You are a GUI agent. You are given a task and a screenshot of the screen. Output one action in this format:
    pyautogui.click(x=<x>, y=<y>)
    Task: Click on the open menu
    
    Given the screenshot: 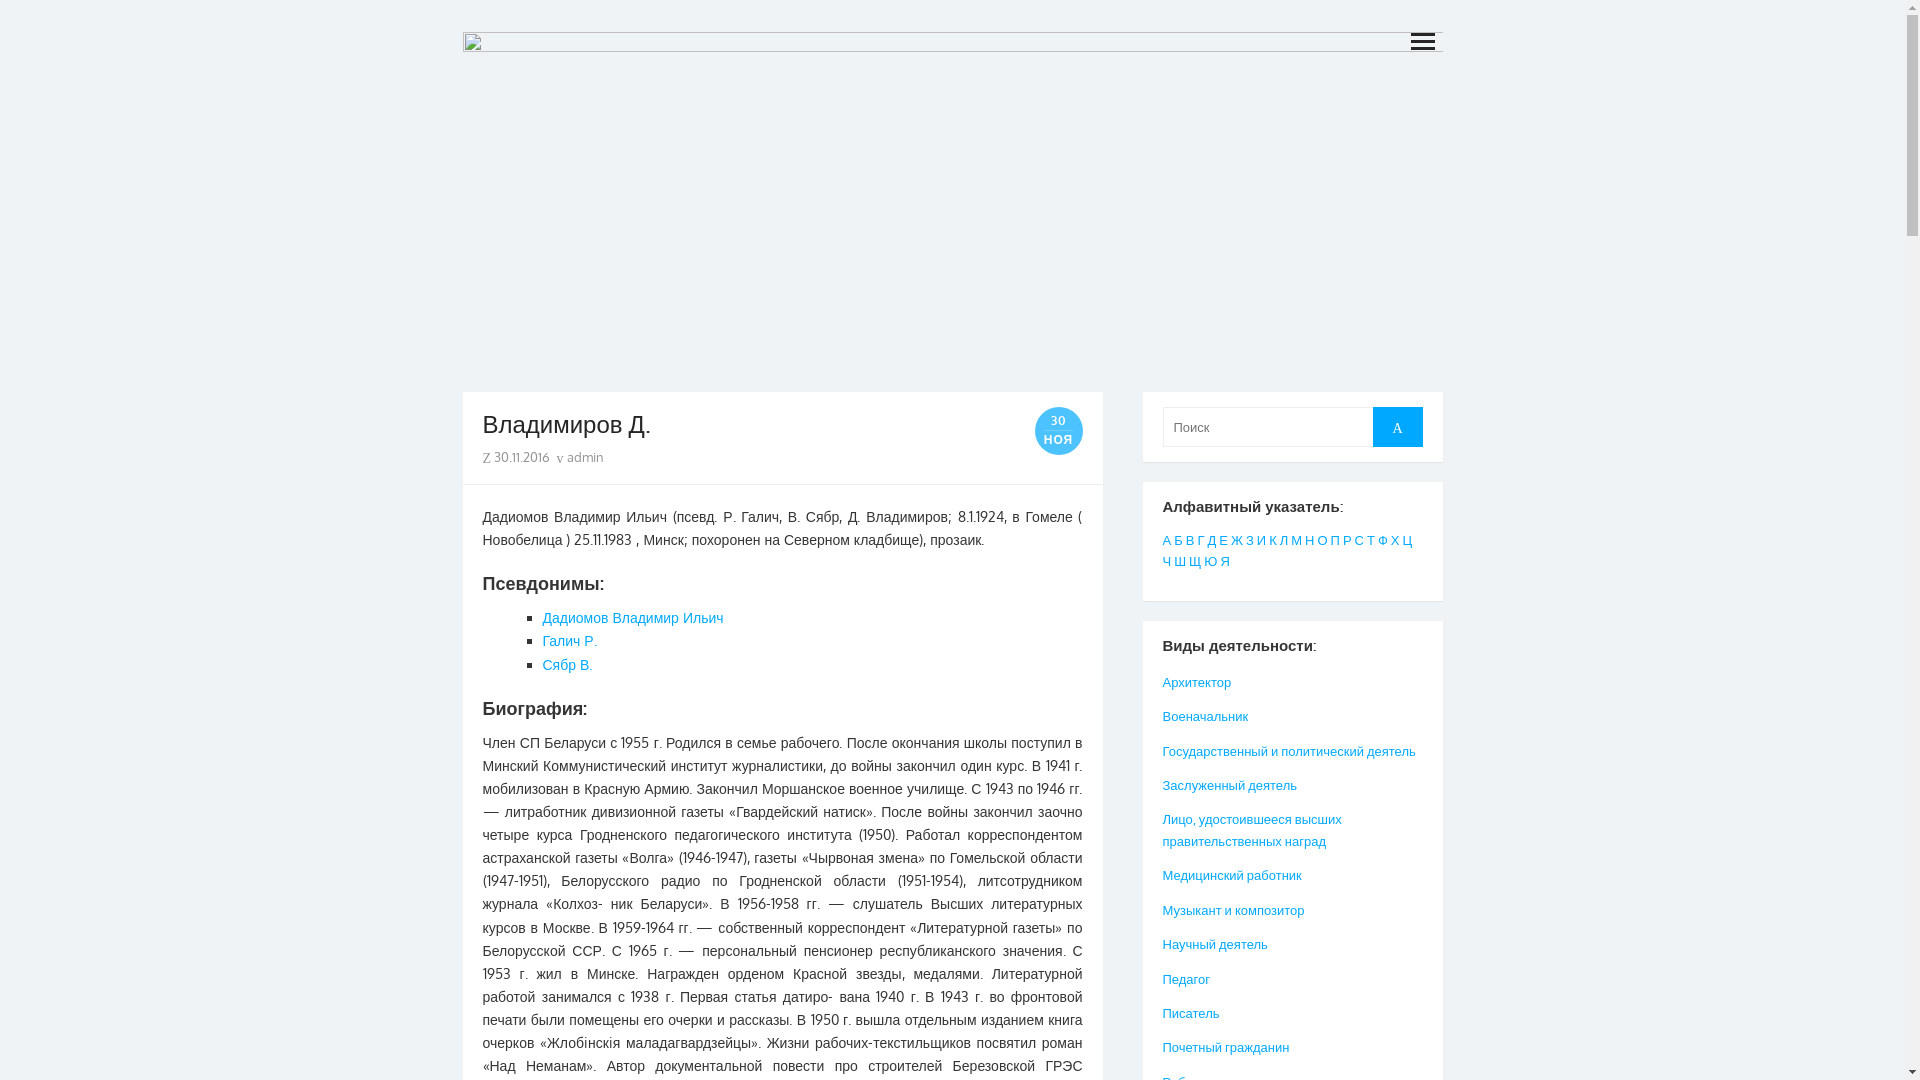 What is the action you would take?
    pyautogui.click(x=1422, y=40)
    